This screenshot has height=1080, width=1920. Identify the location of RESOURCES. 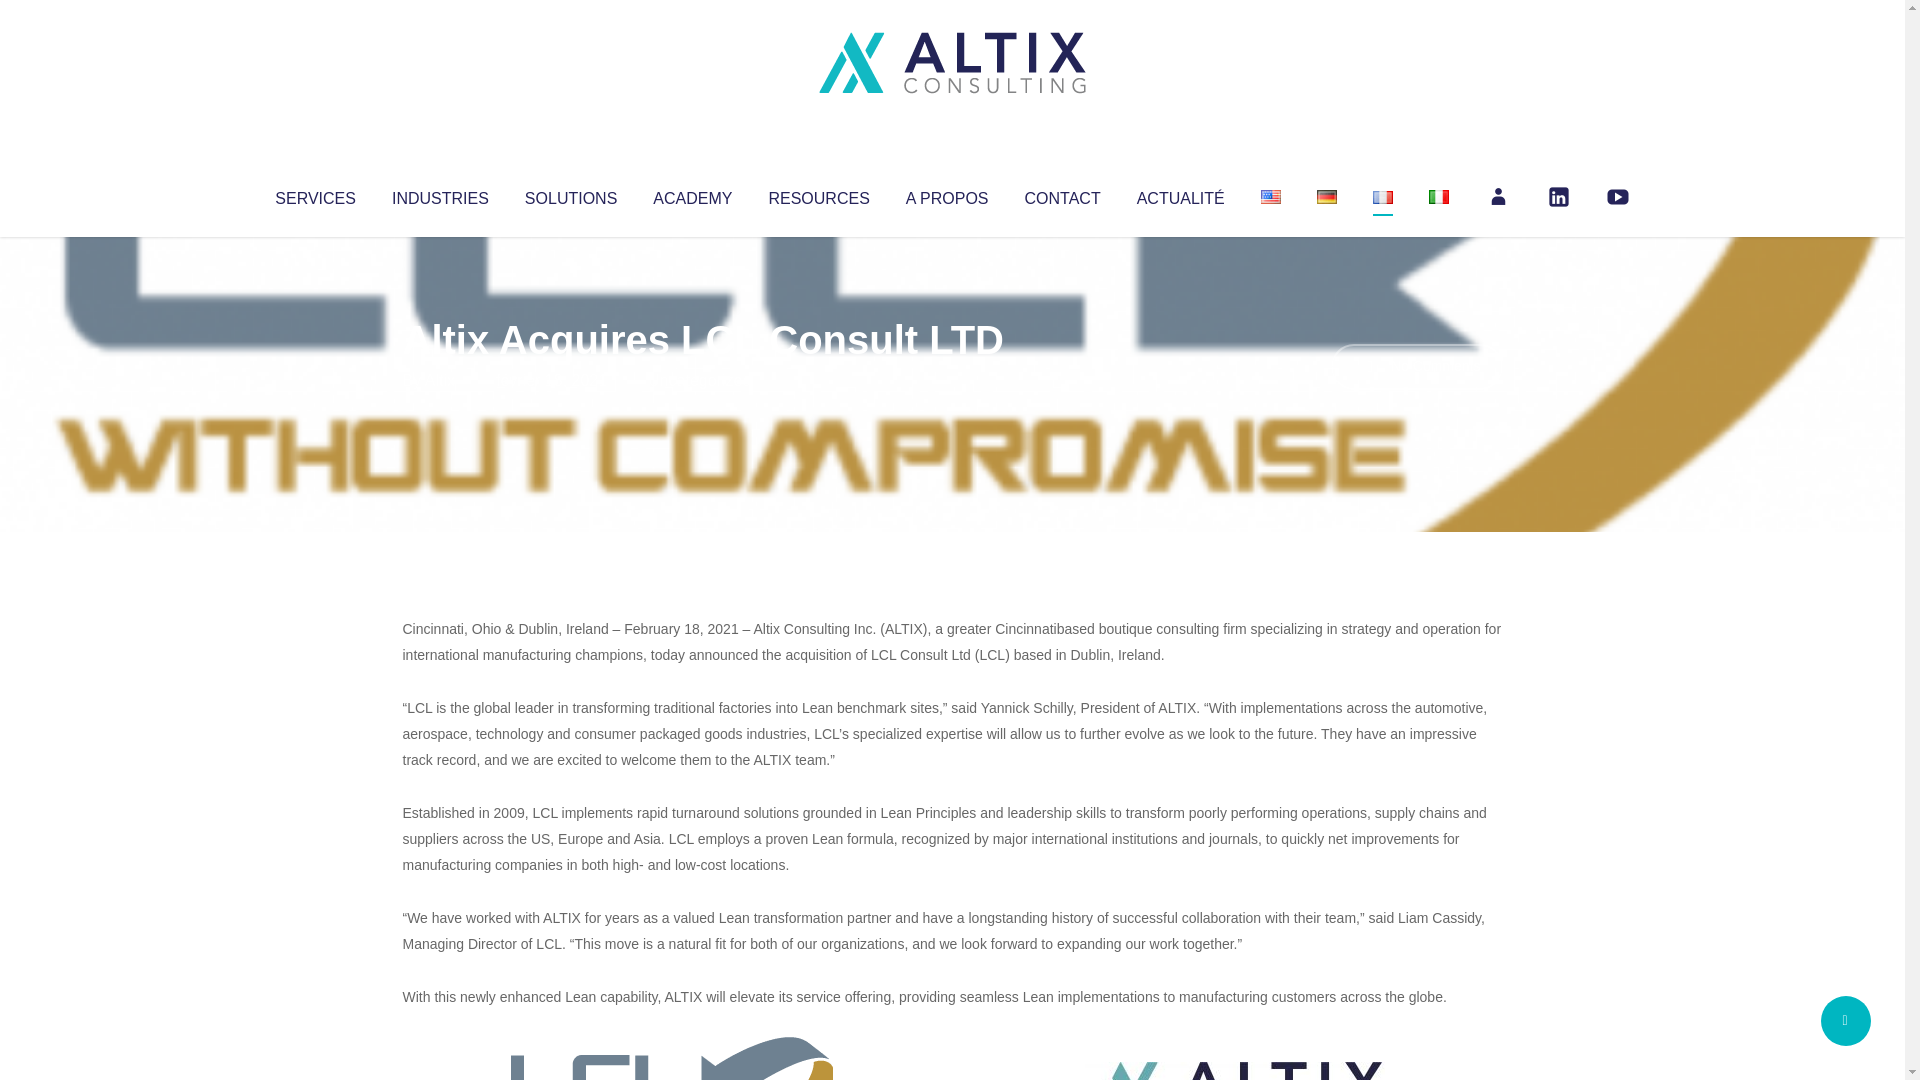
(818, 194).